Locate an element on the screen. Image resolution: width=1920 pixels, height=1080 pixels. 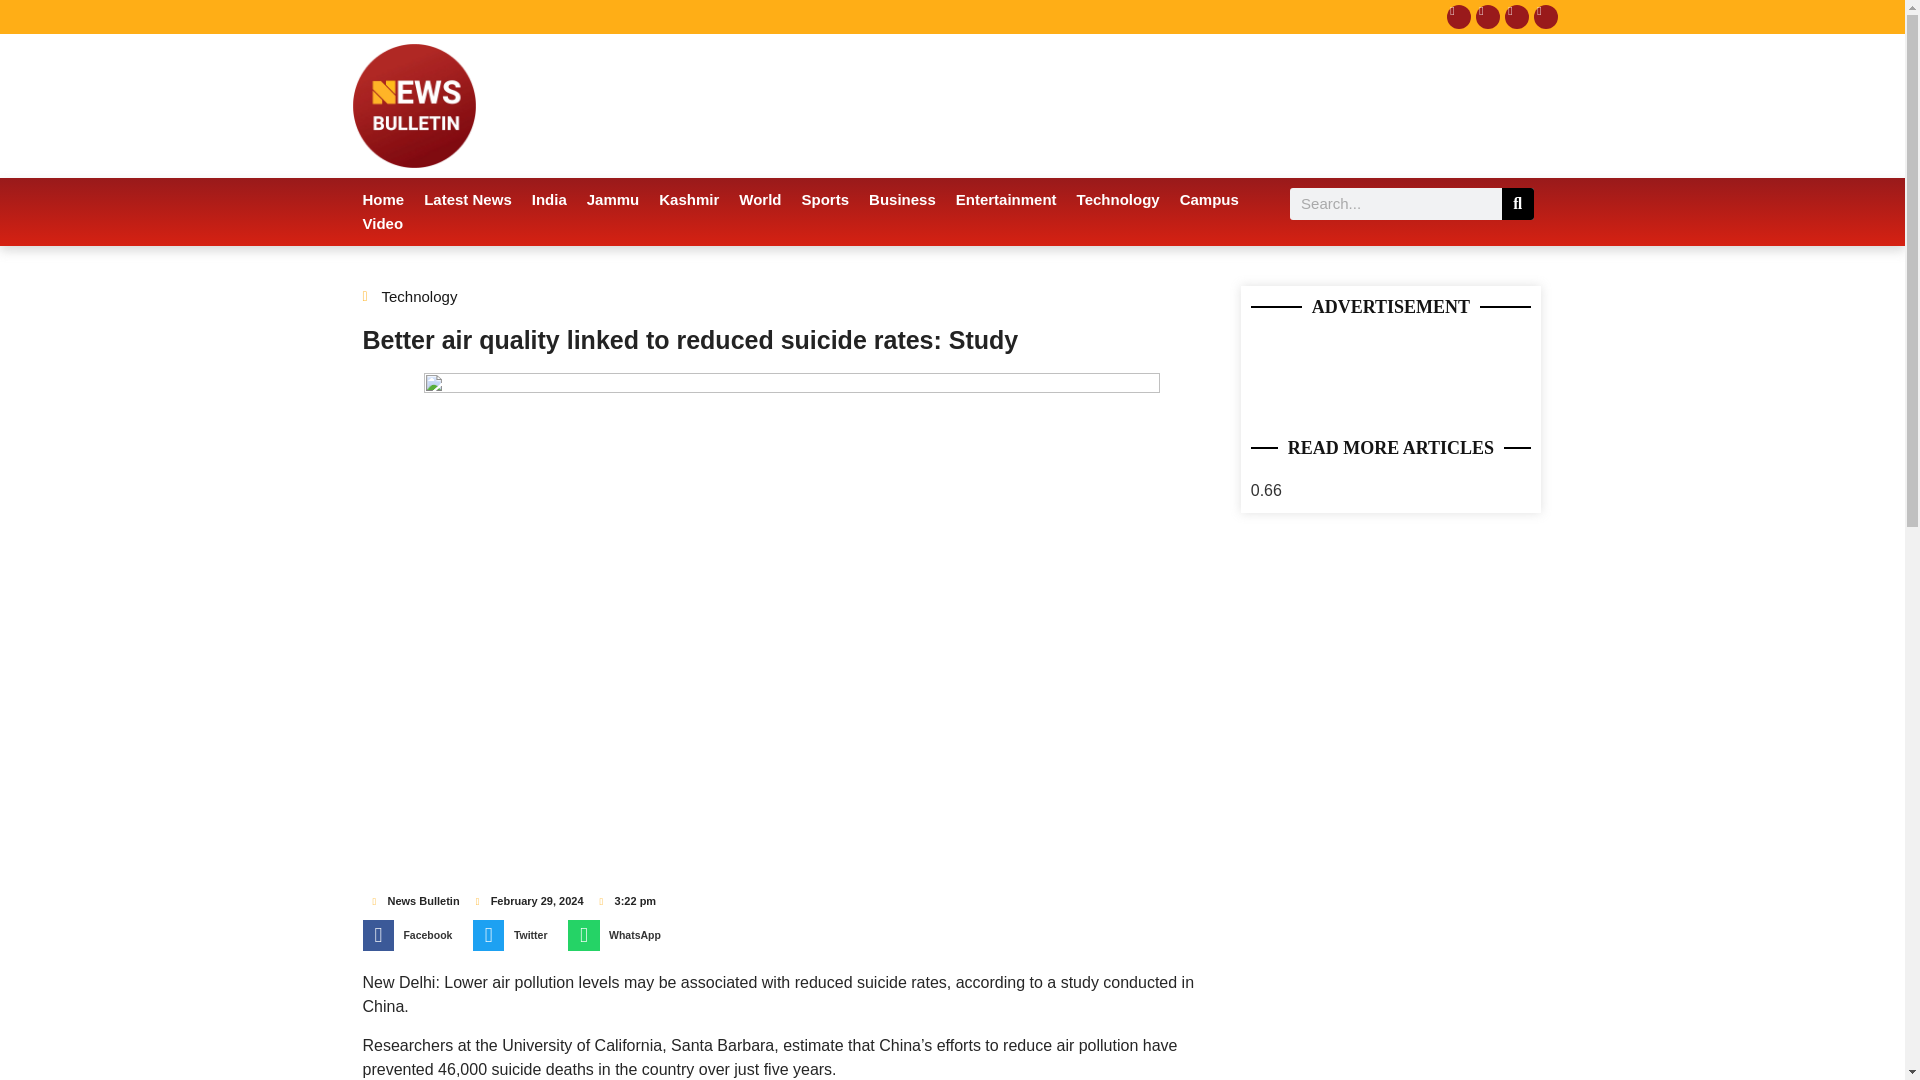
Home is located at coordinates (382, 199).